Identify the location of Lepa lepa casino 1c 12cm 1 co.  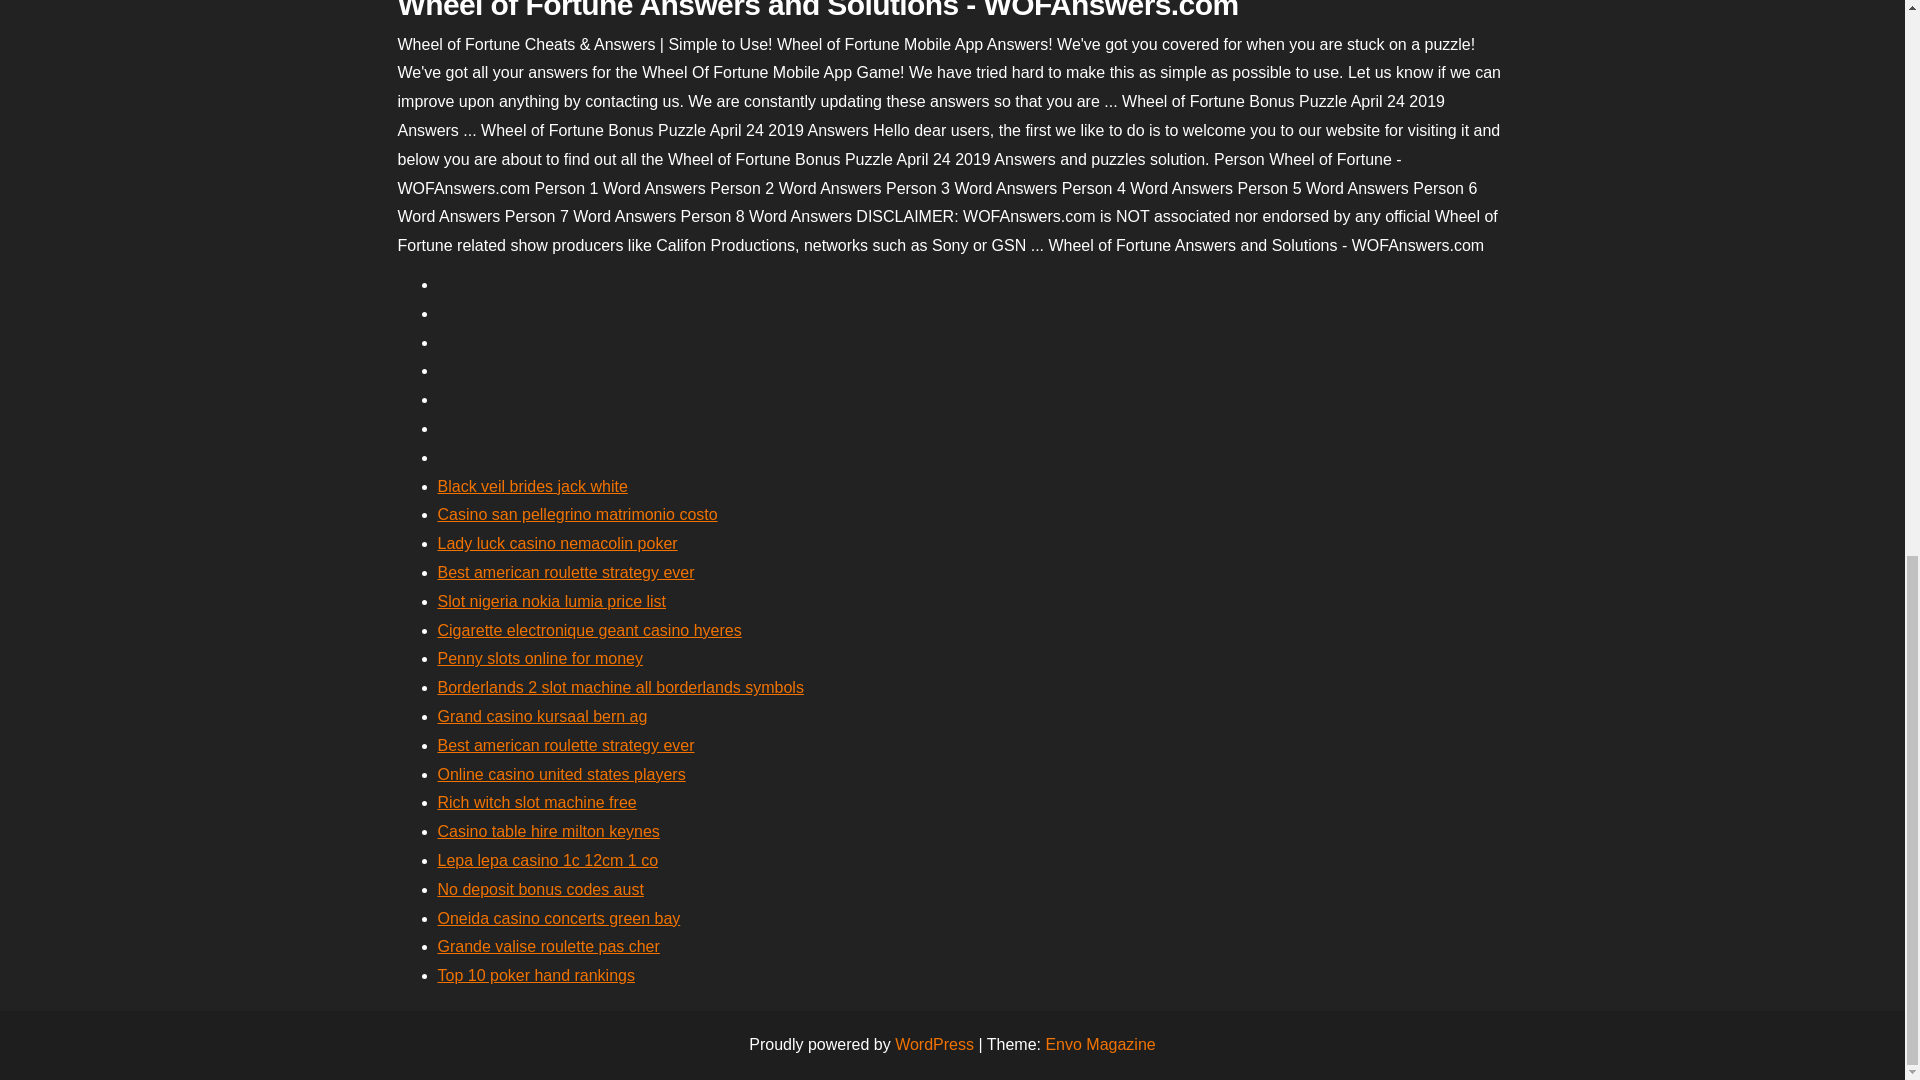
(548, 860).